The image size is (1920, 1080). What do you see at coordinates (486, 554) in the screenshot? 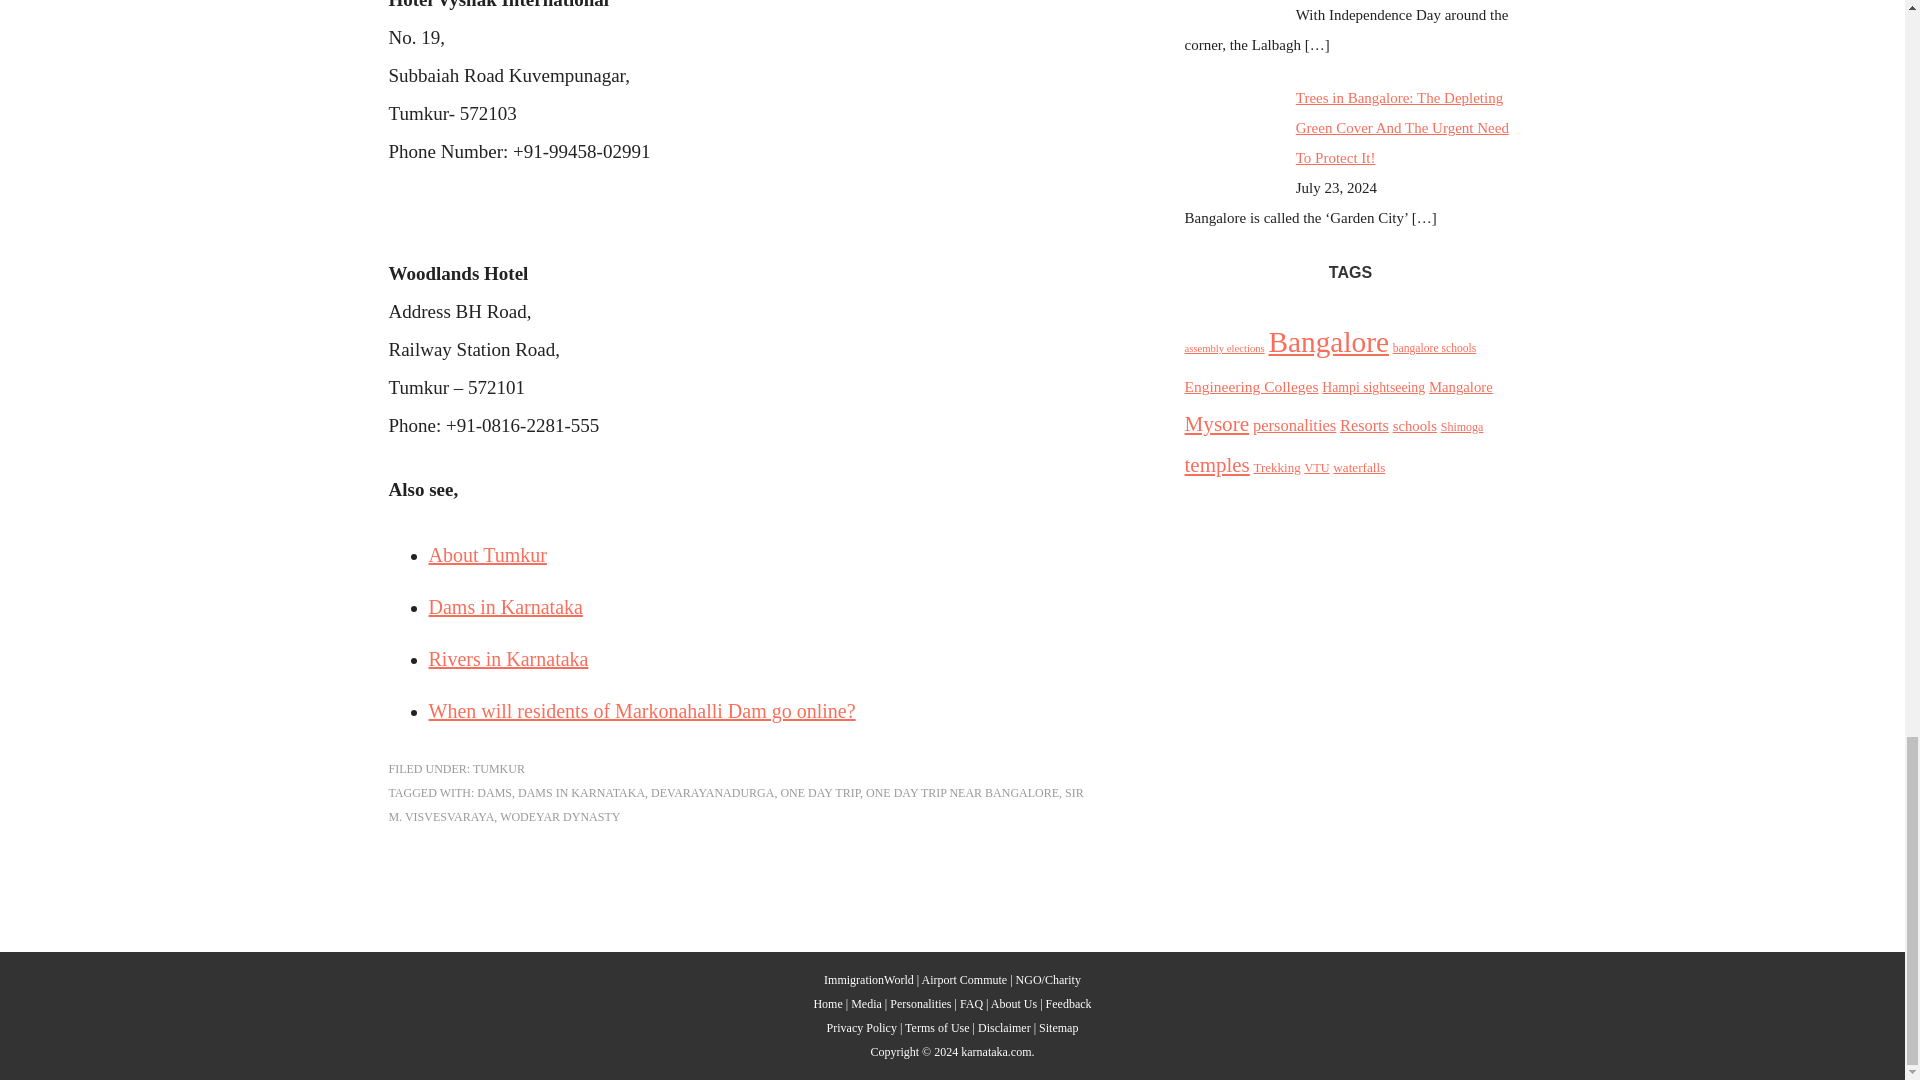
I see `About Tumkur` at bounding box center [486, 554].